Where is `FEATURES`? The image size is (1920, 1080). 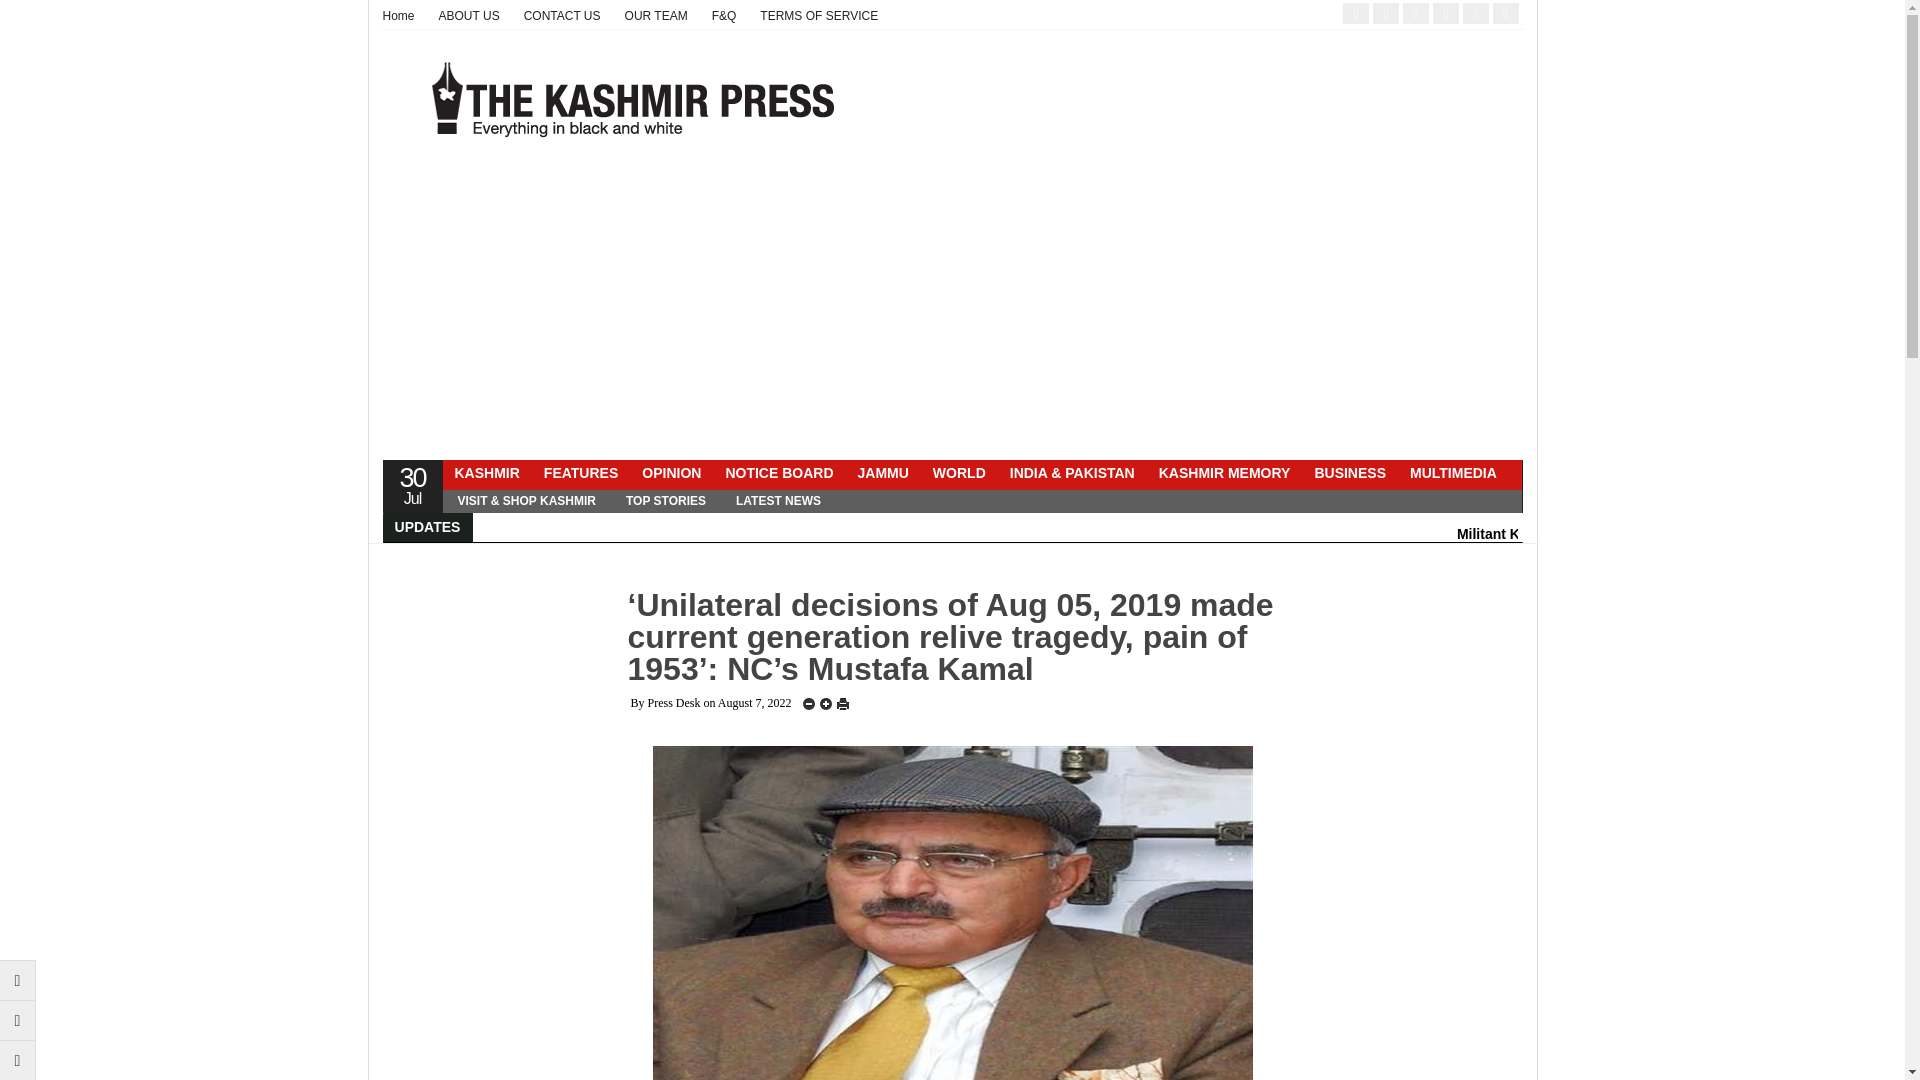 FEATURES is located at coordinates (580, 473).